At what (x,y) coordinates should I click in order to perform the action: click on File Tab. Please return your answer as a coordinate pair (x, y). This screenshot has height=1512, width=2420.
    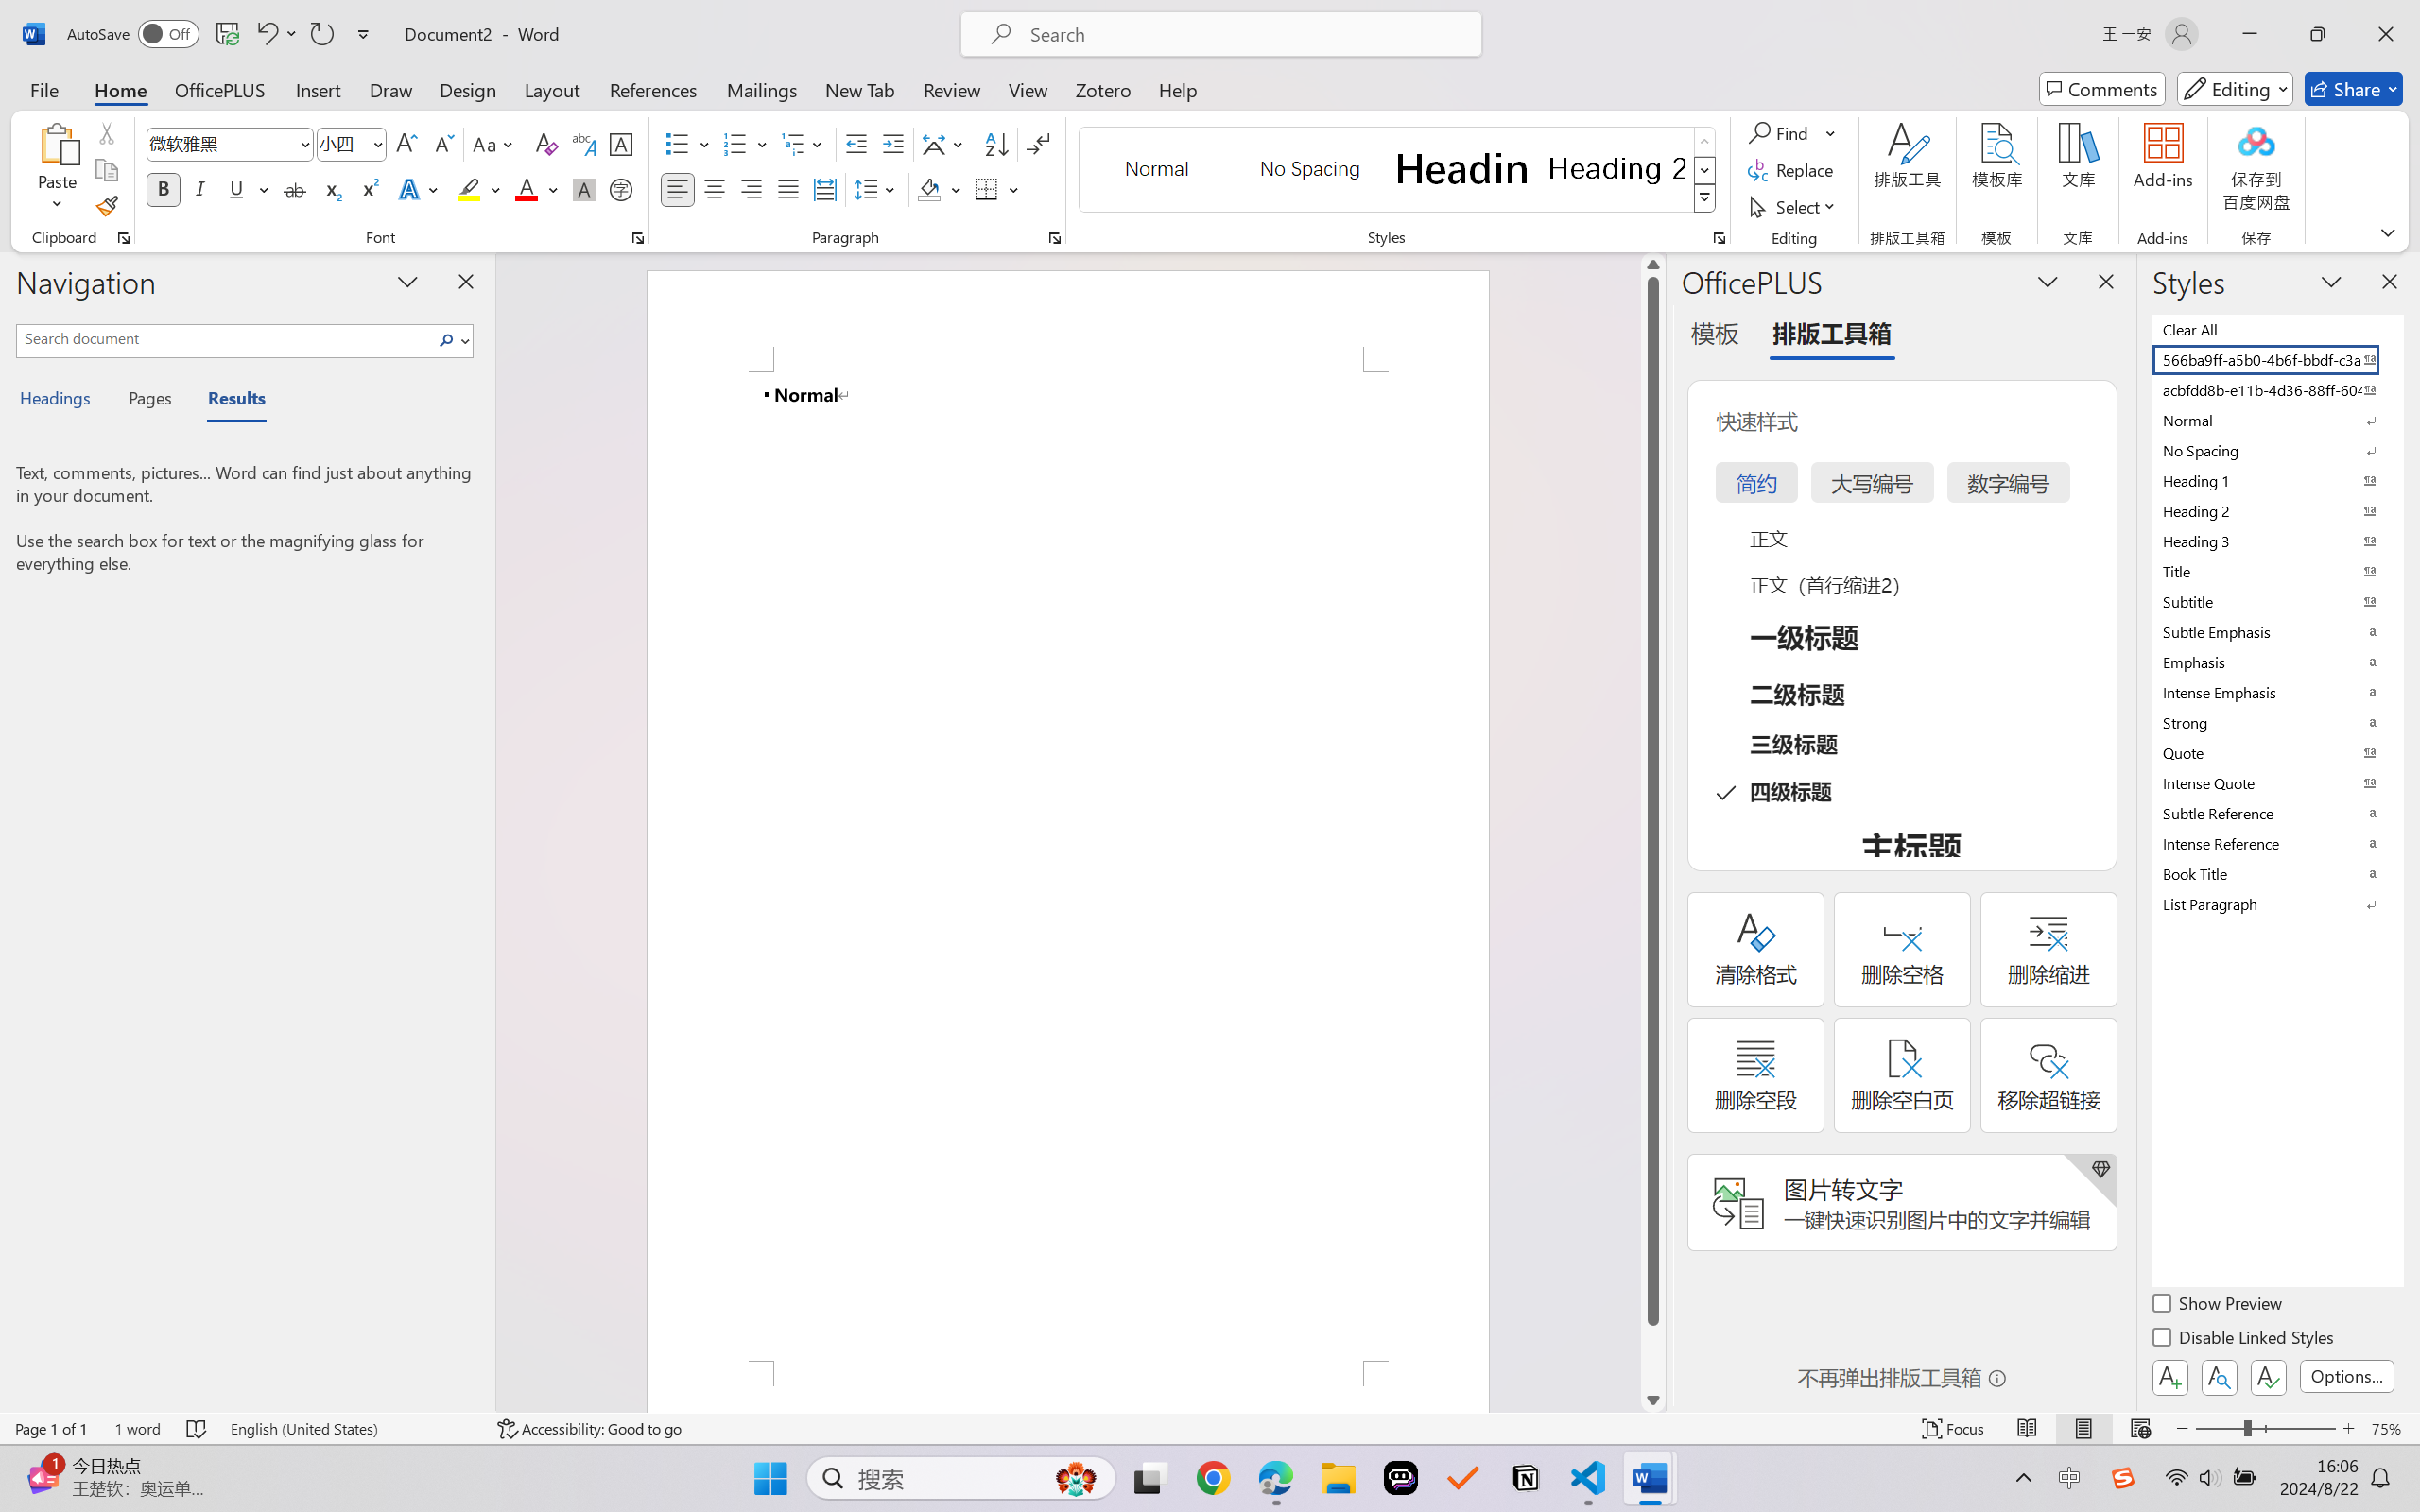
    Looking at the image, I should click on (43, 89).